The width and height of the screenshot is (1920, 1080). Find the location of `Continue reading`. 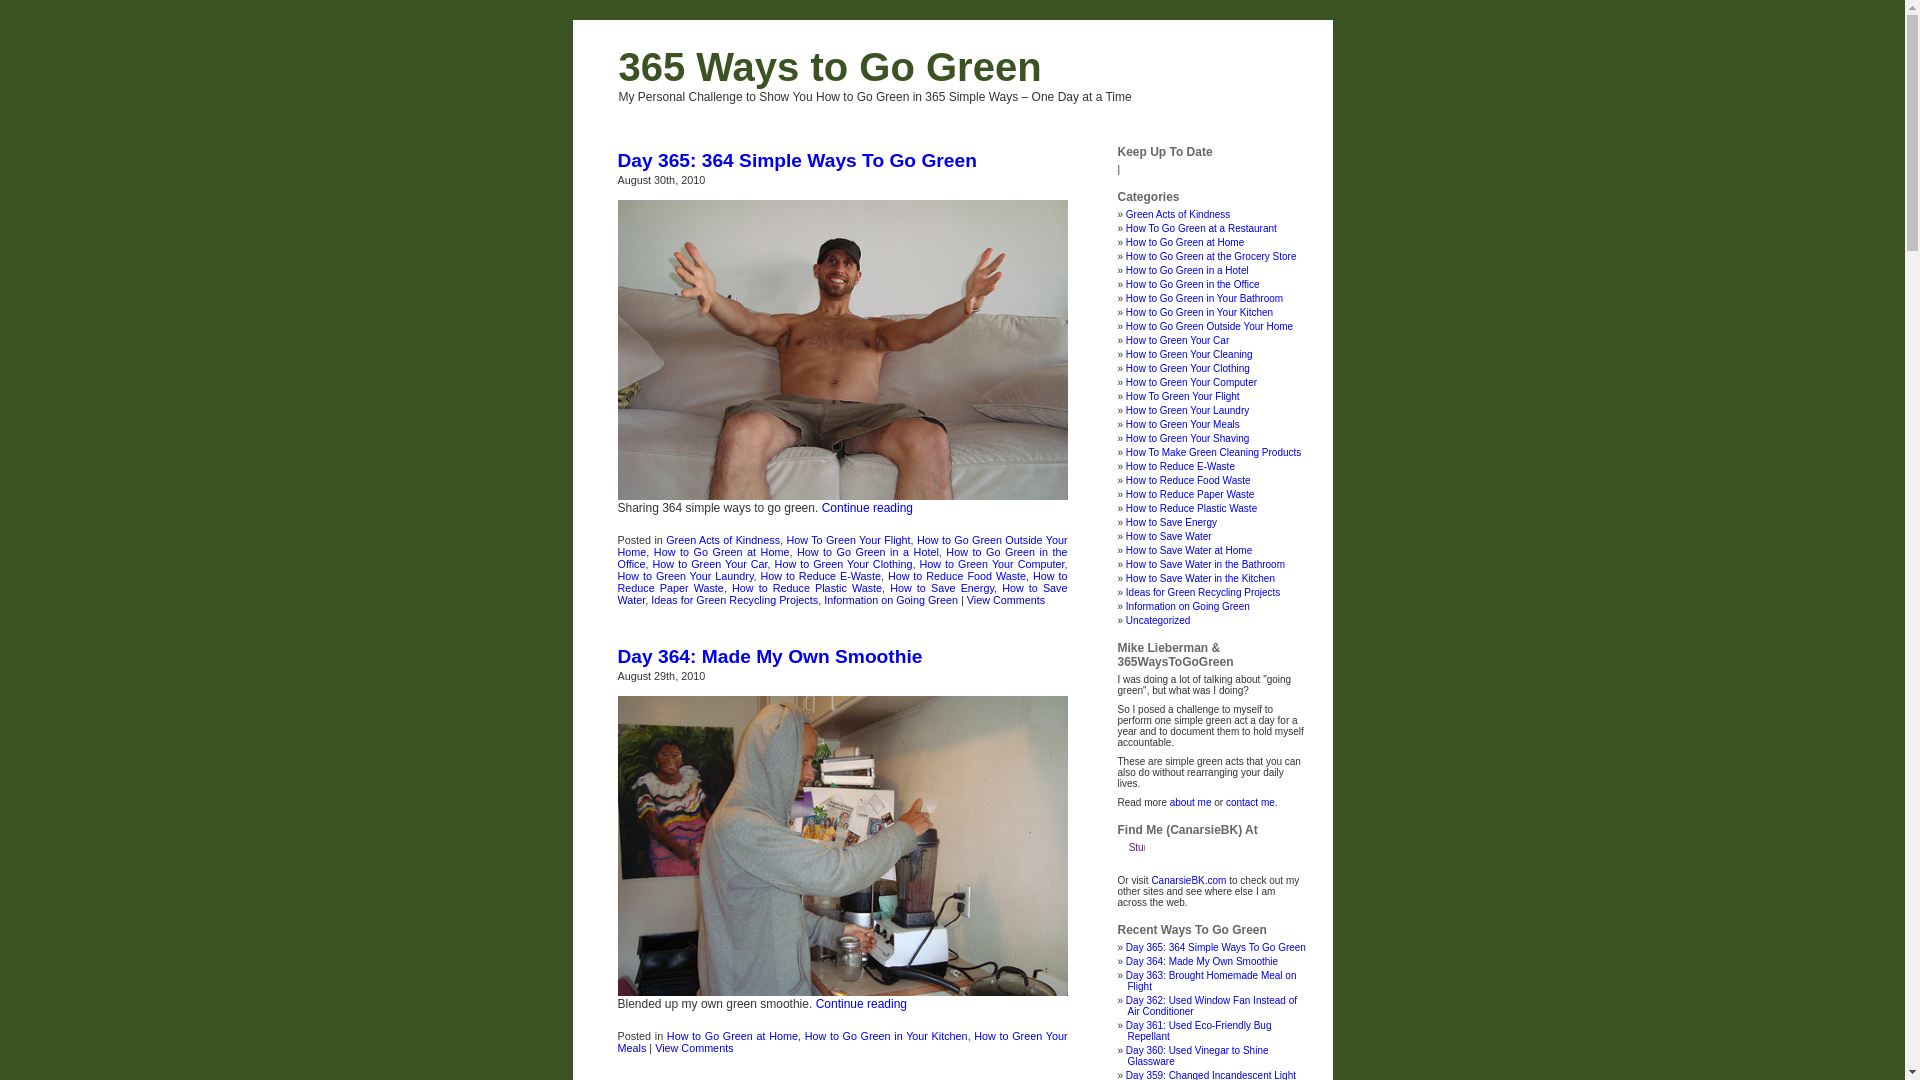

Continue reading is located at coordinates (868, 508).